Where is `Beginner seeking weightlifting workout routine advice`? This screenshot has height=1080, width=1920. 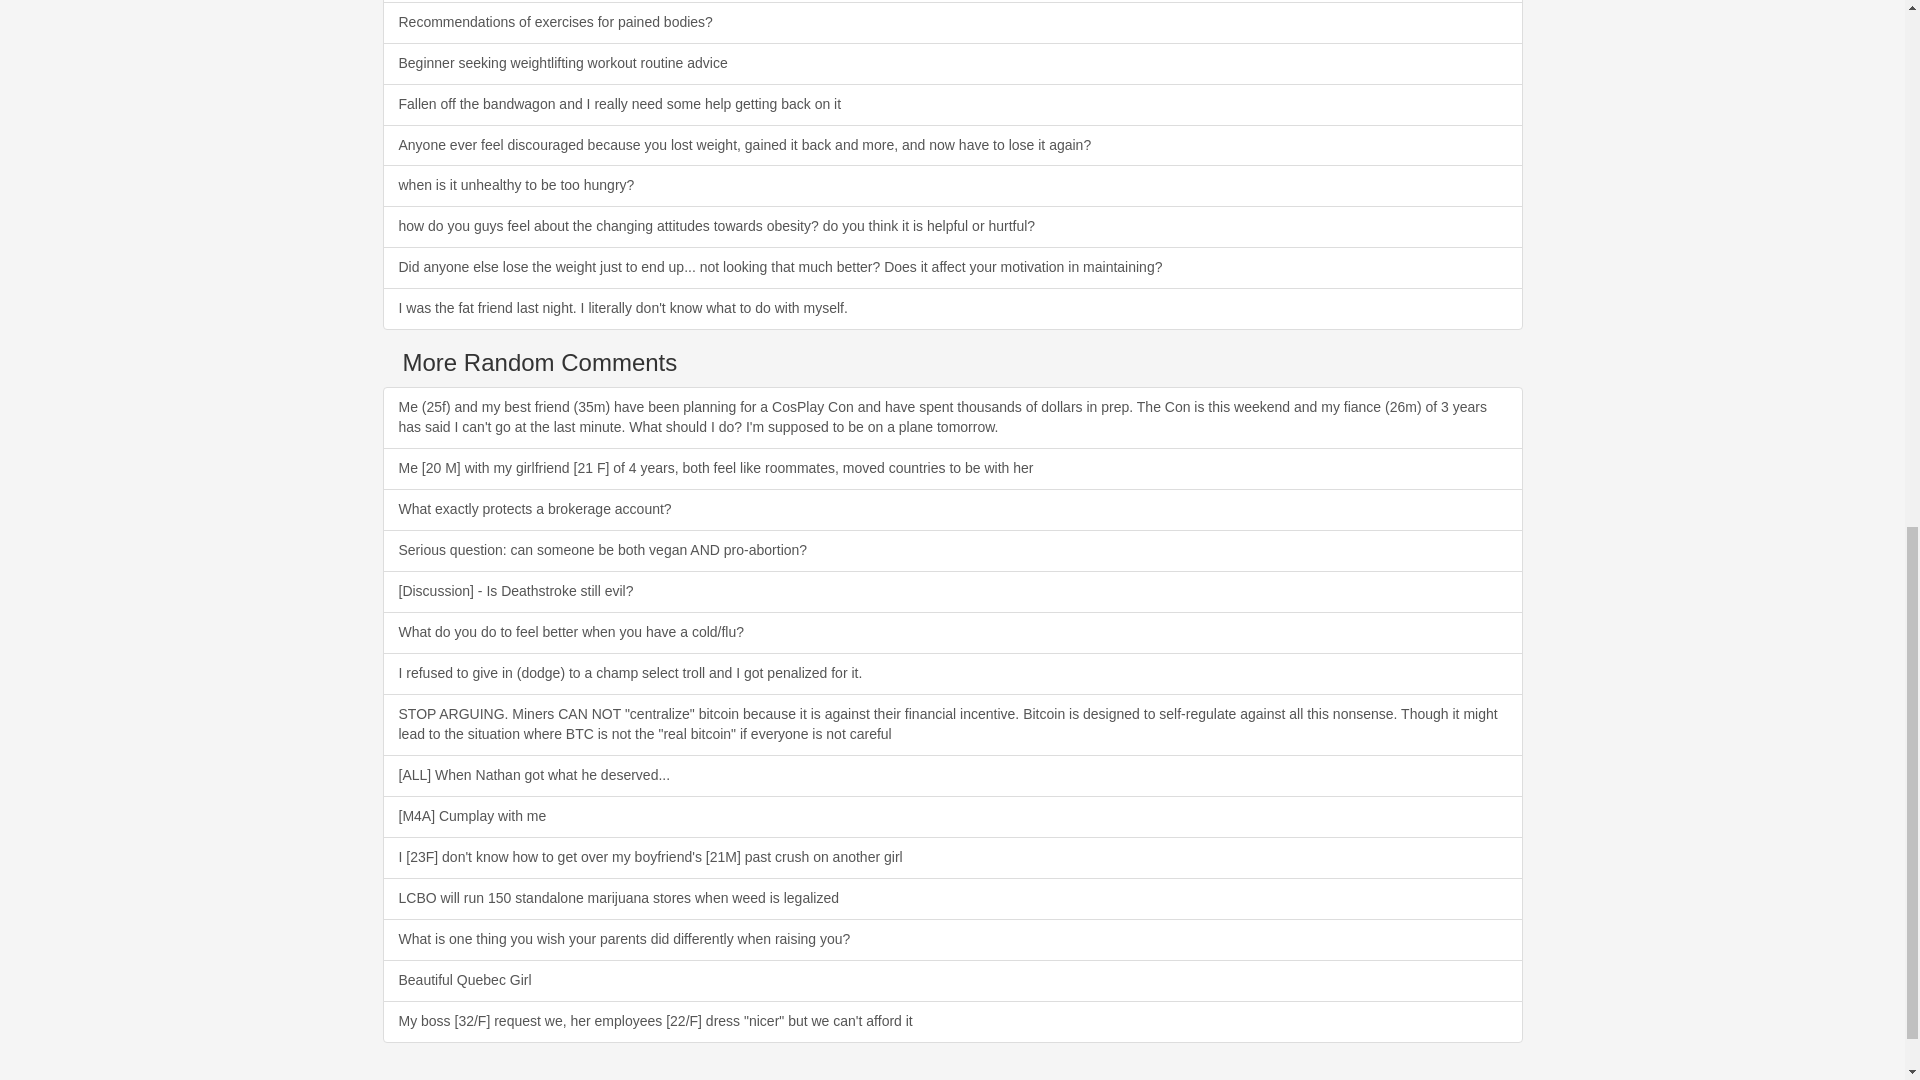 Beginner seeking weightlifting workout routine advice is located at coordinates (952, 64).